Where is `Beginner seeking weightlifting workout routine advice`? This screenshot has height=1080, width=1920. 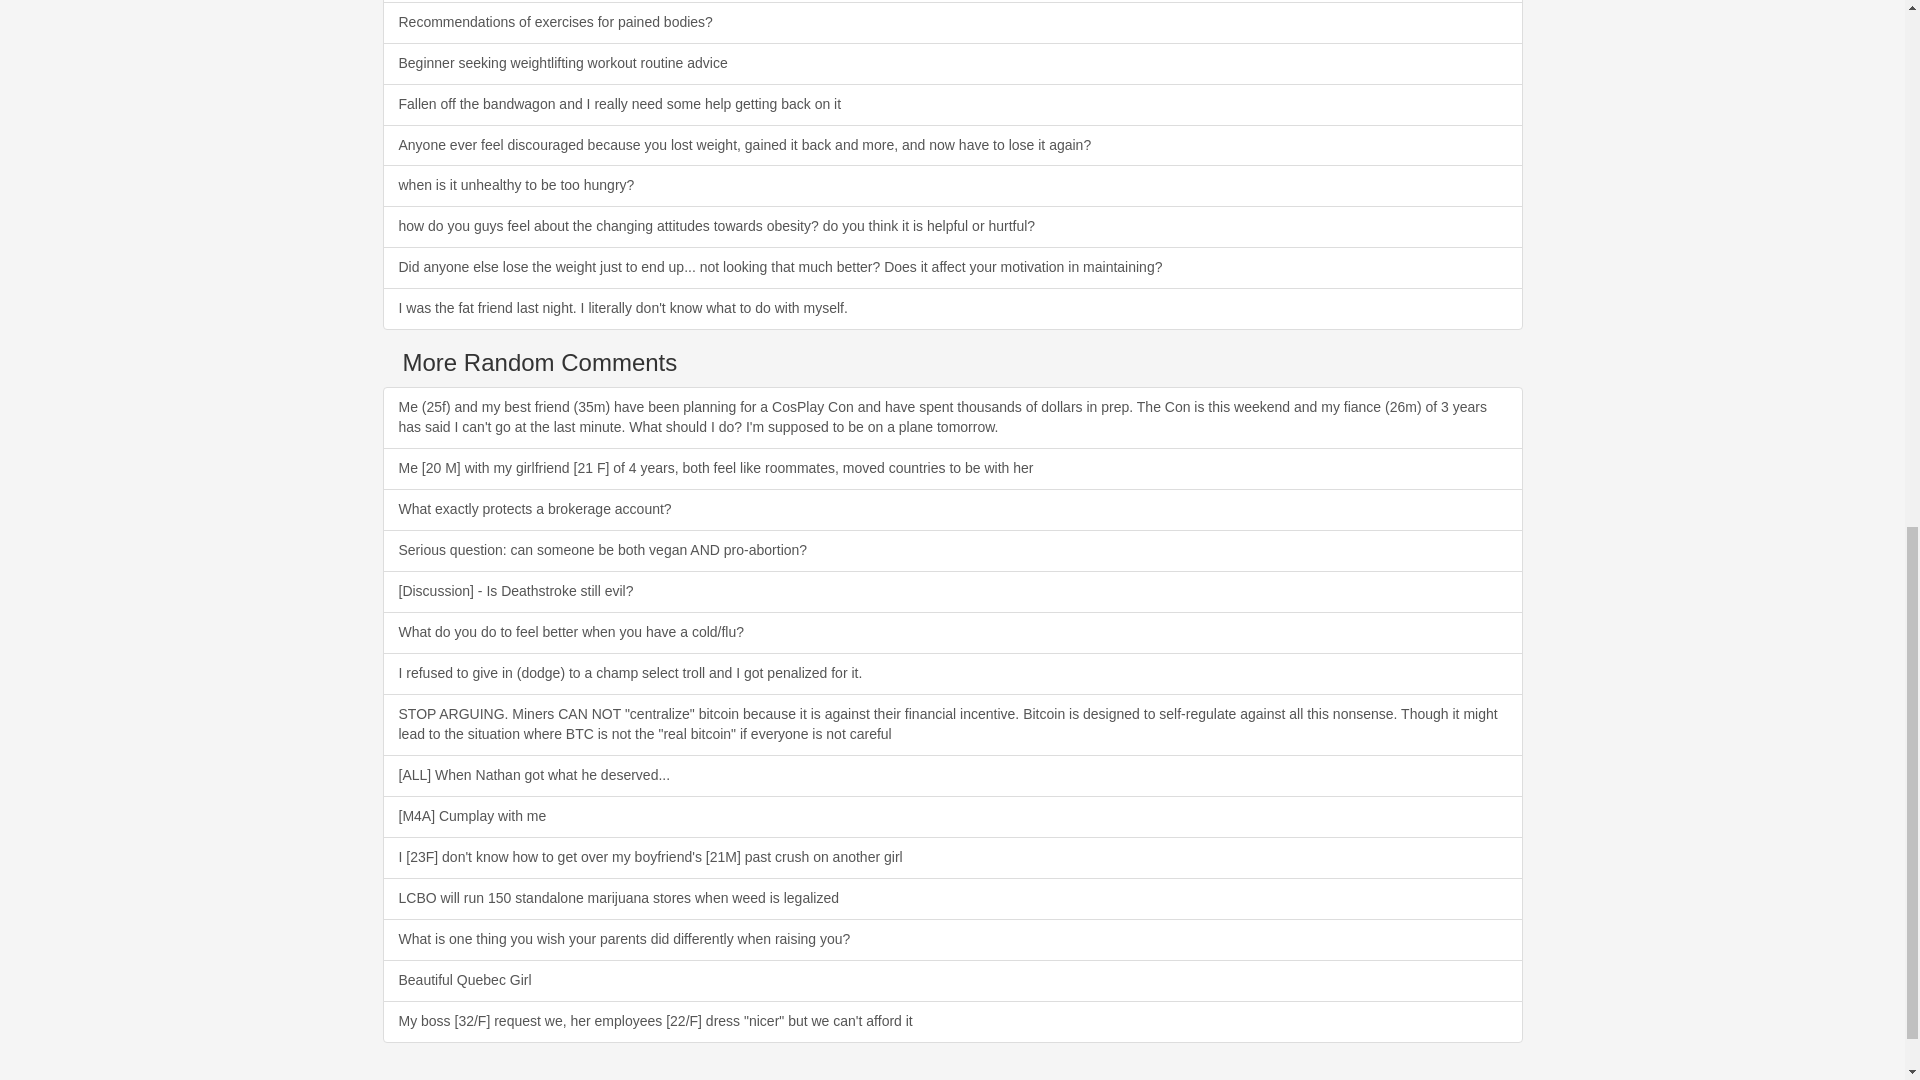 Beginner seeking weightlifting workout routine advice is located at coordinates (952, 64).